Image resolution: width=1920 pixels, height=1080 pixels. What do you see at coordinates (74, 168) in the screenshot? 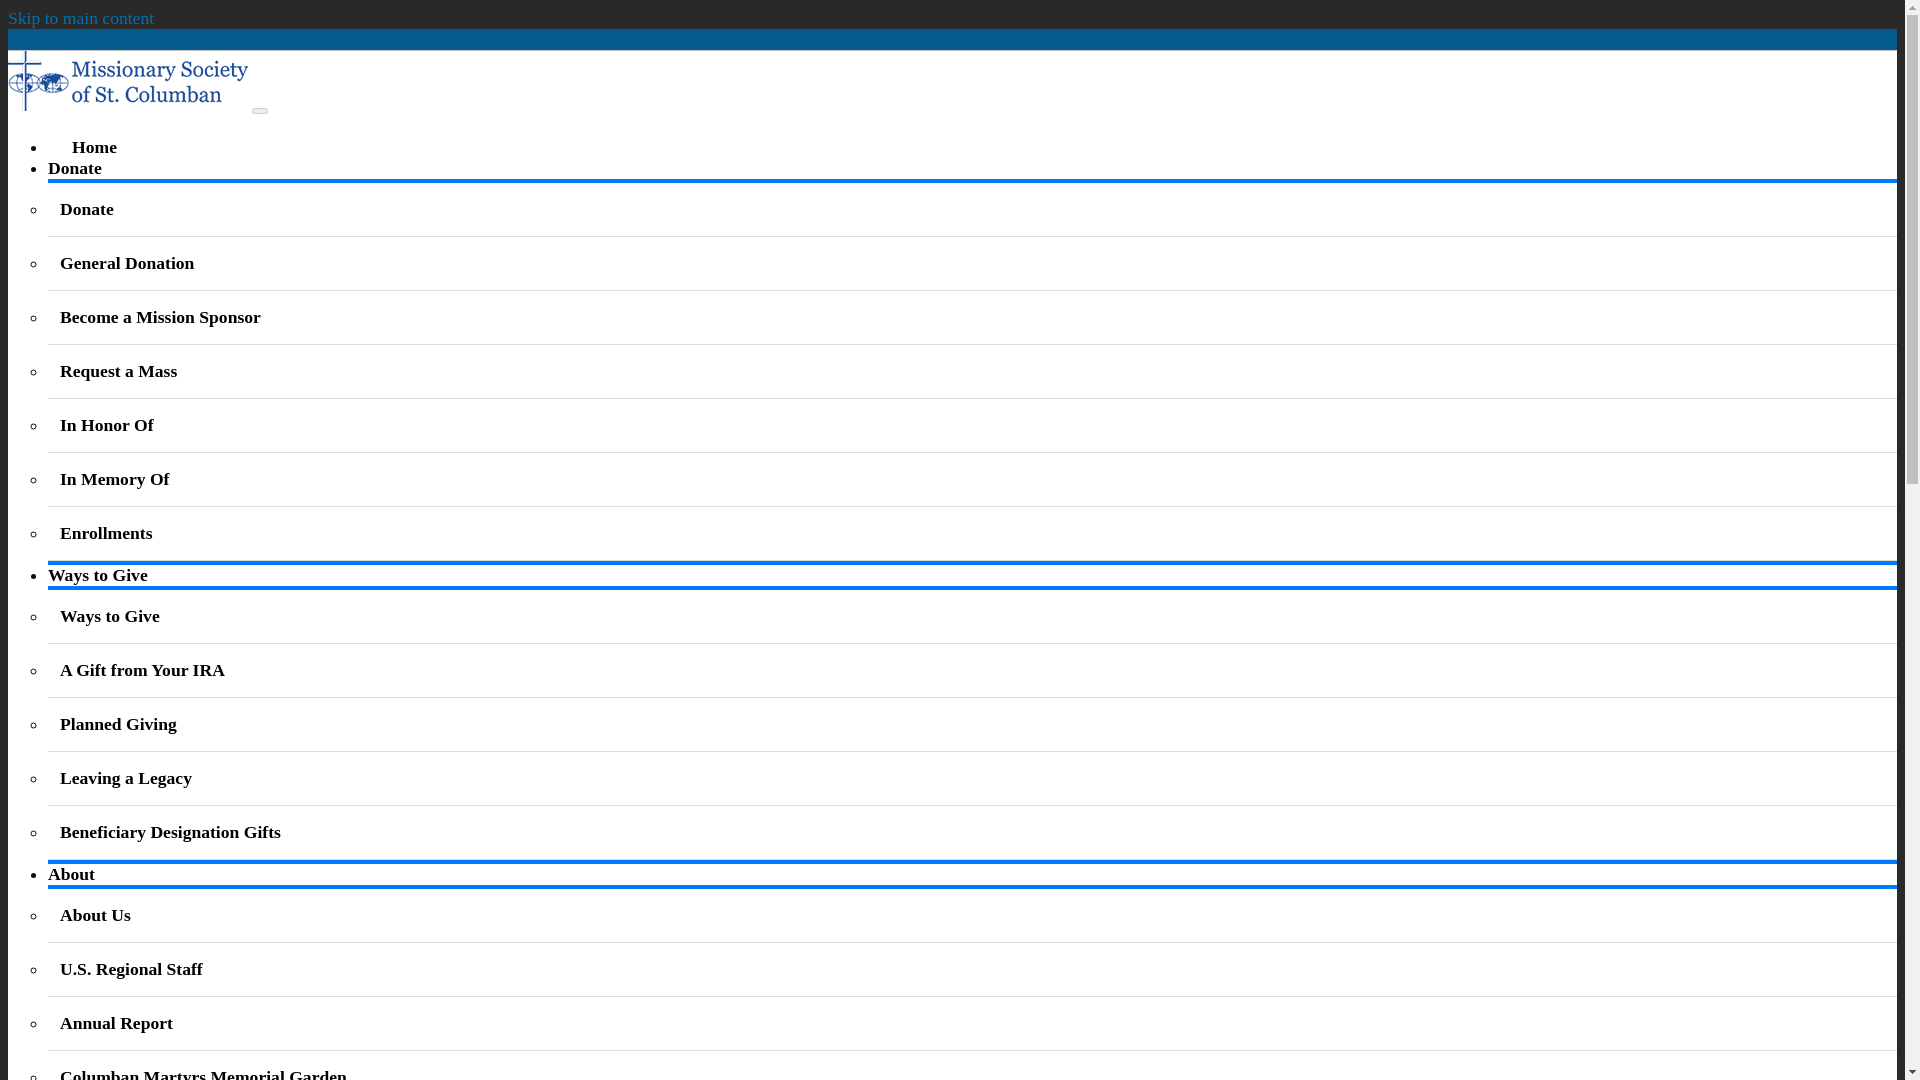
I see `Donate` at bounding box center [74, 168].